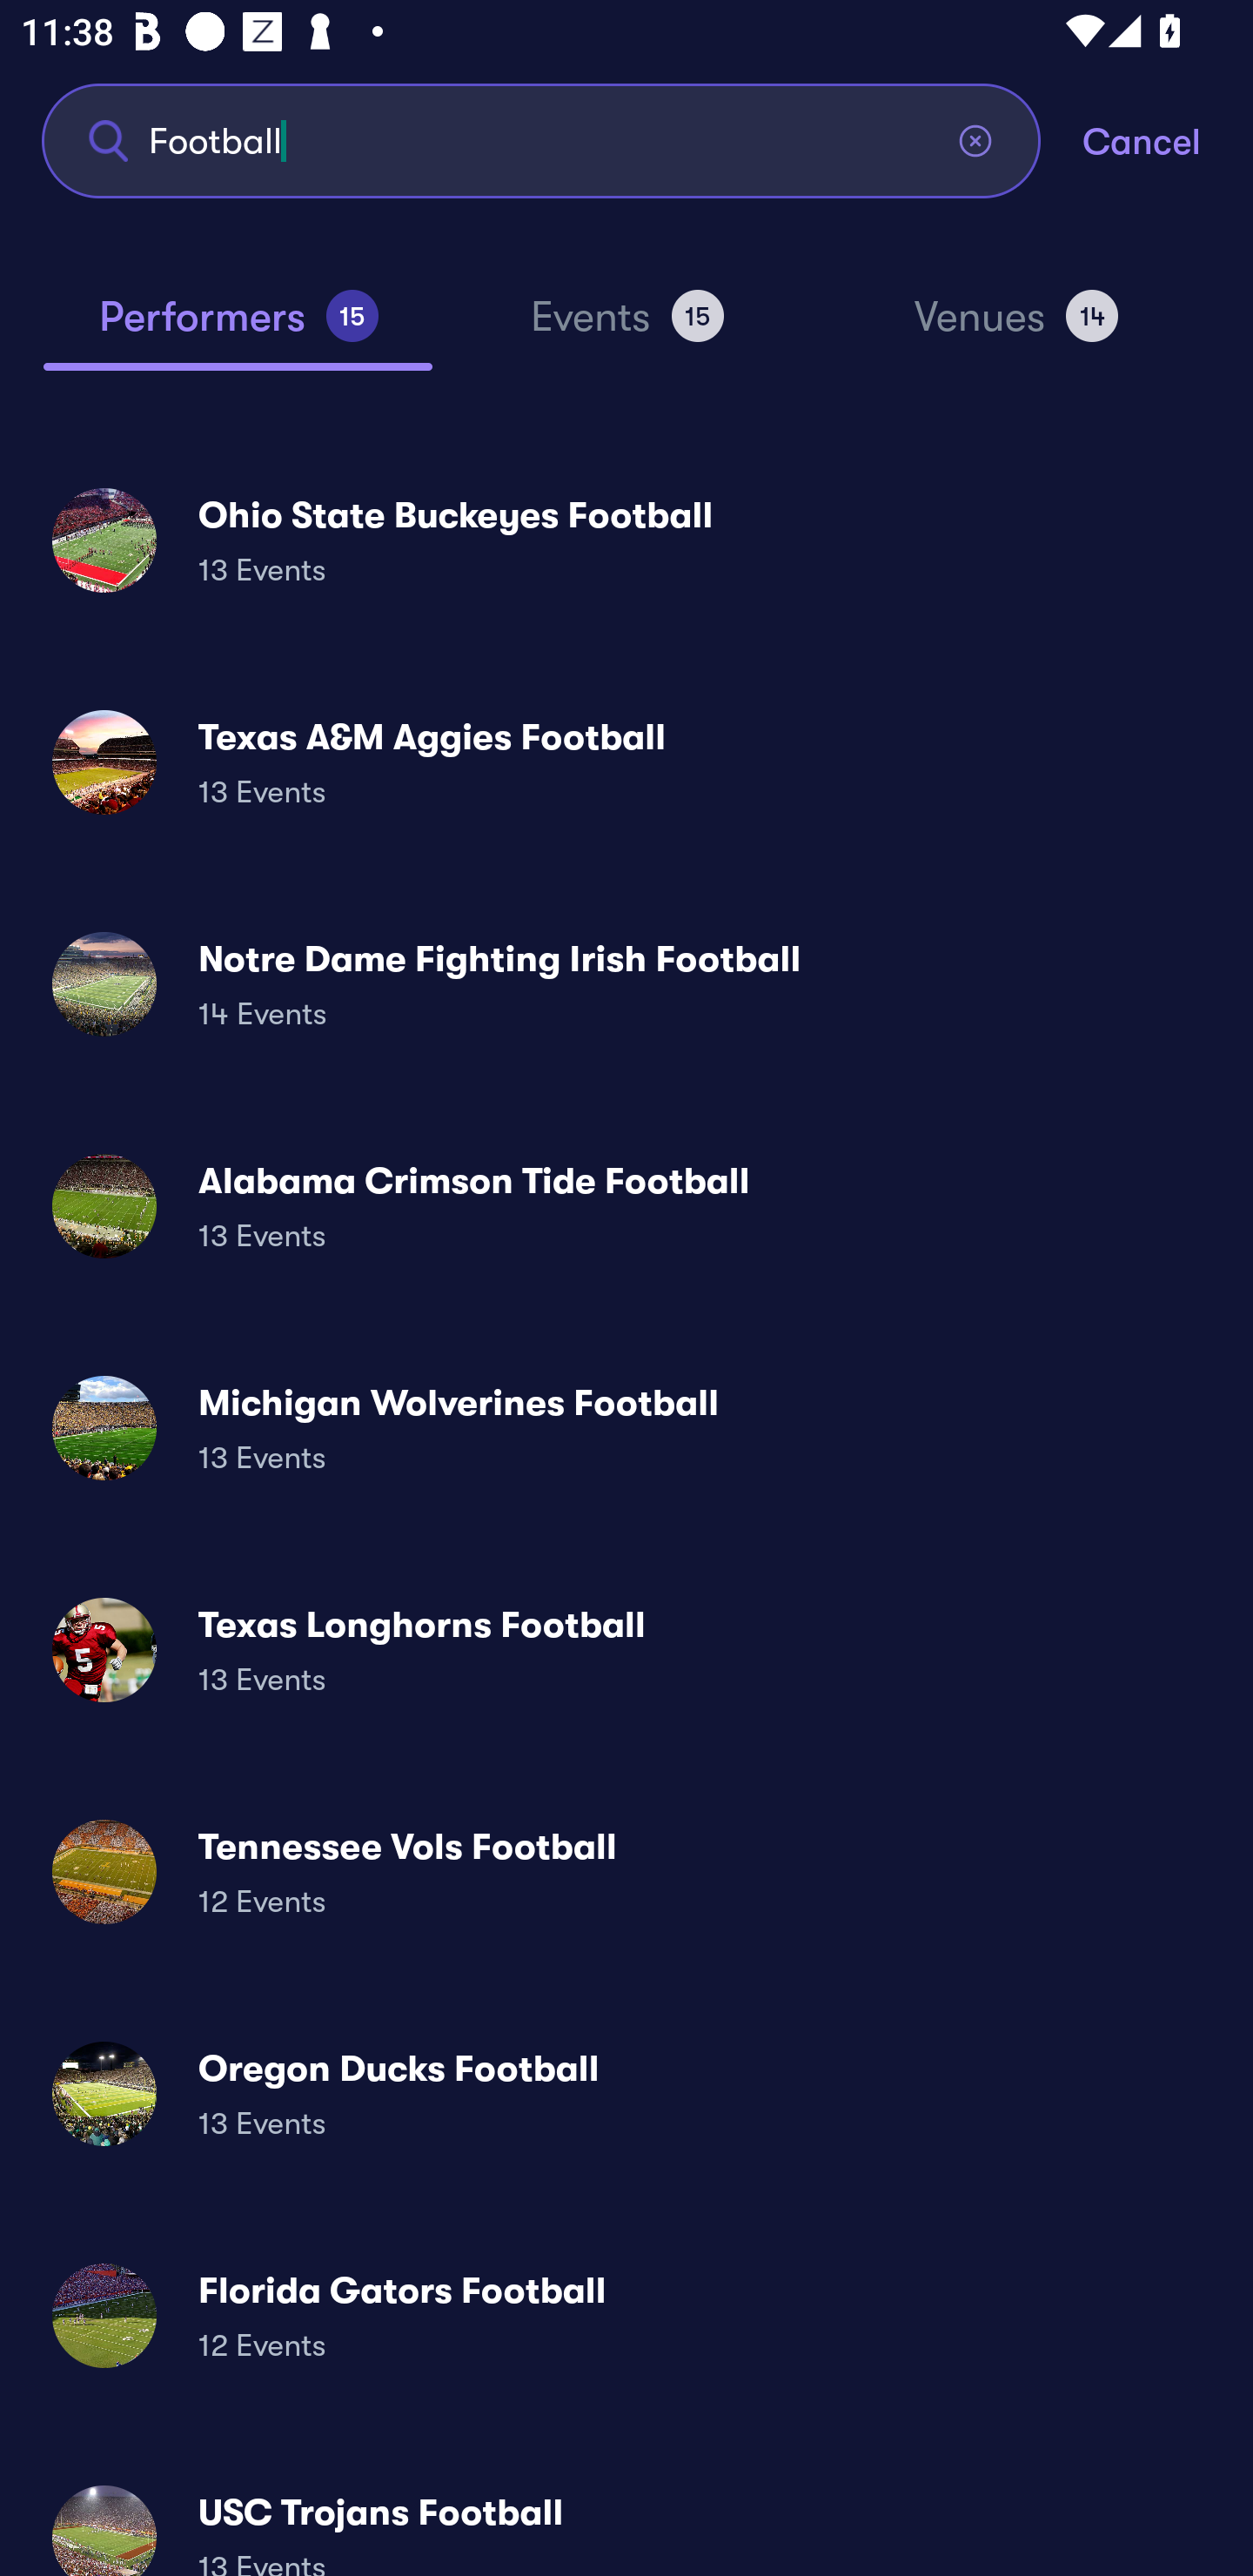 The height and width of the screenshot is (2576, 1253). I want to click on Florida Gators Football 12 Events, so click(626, 2315).